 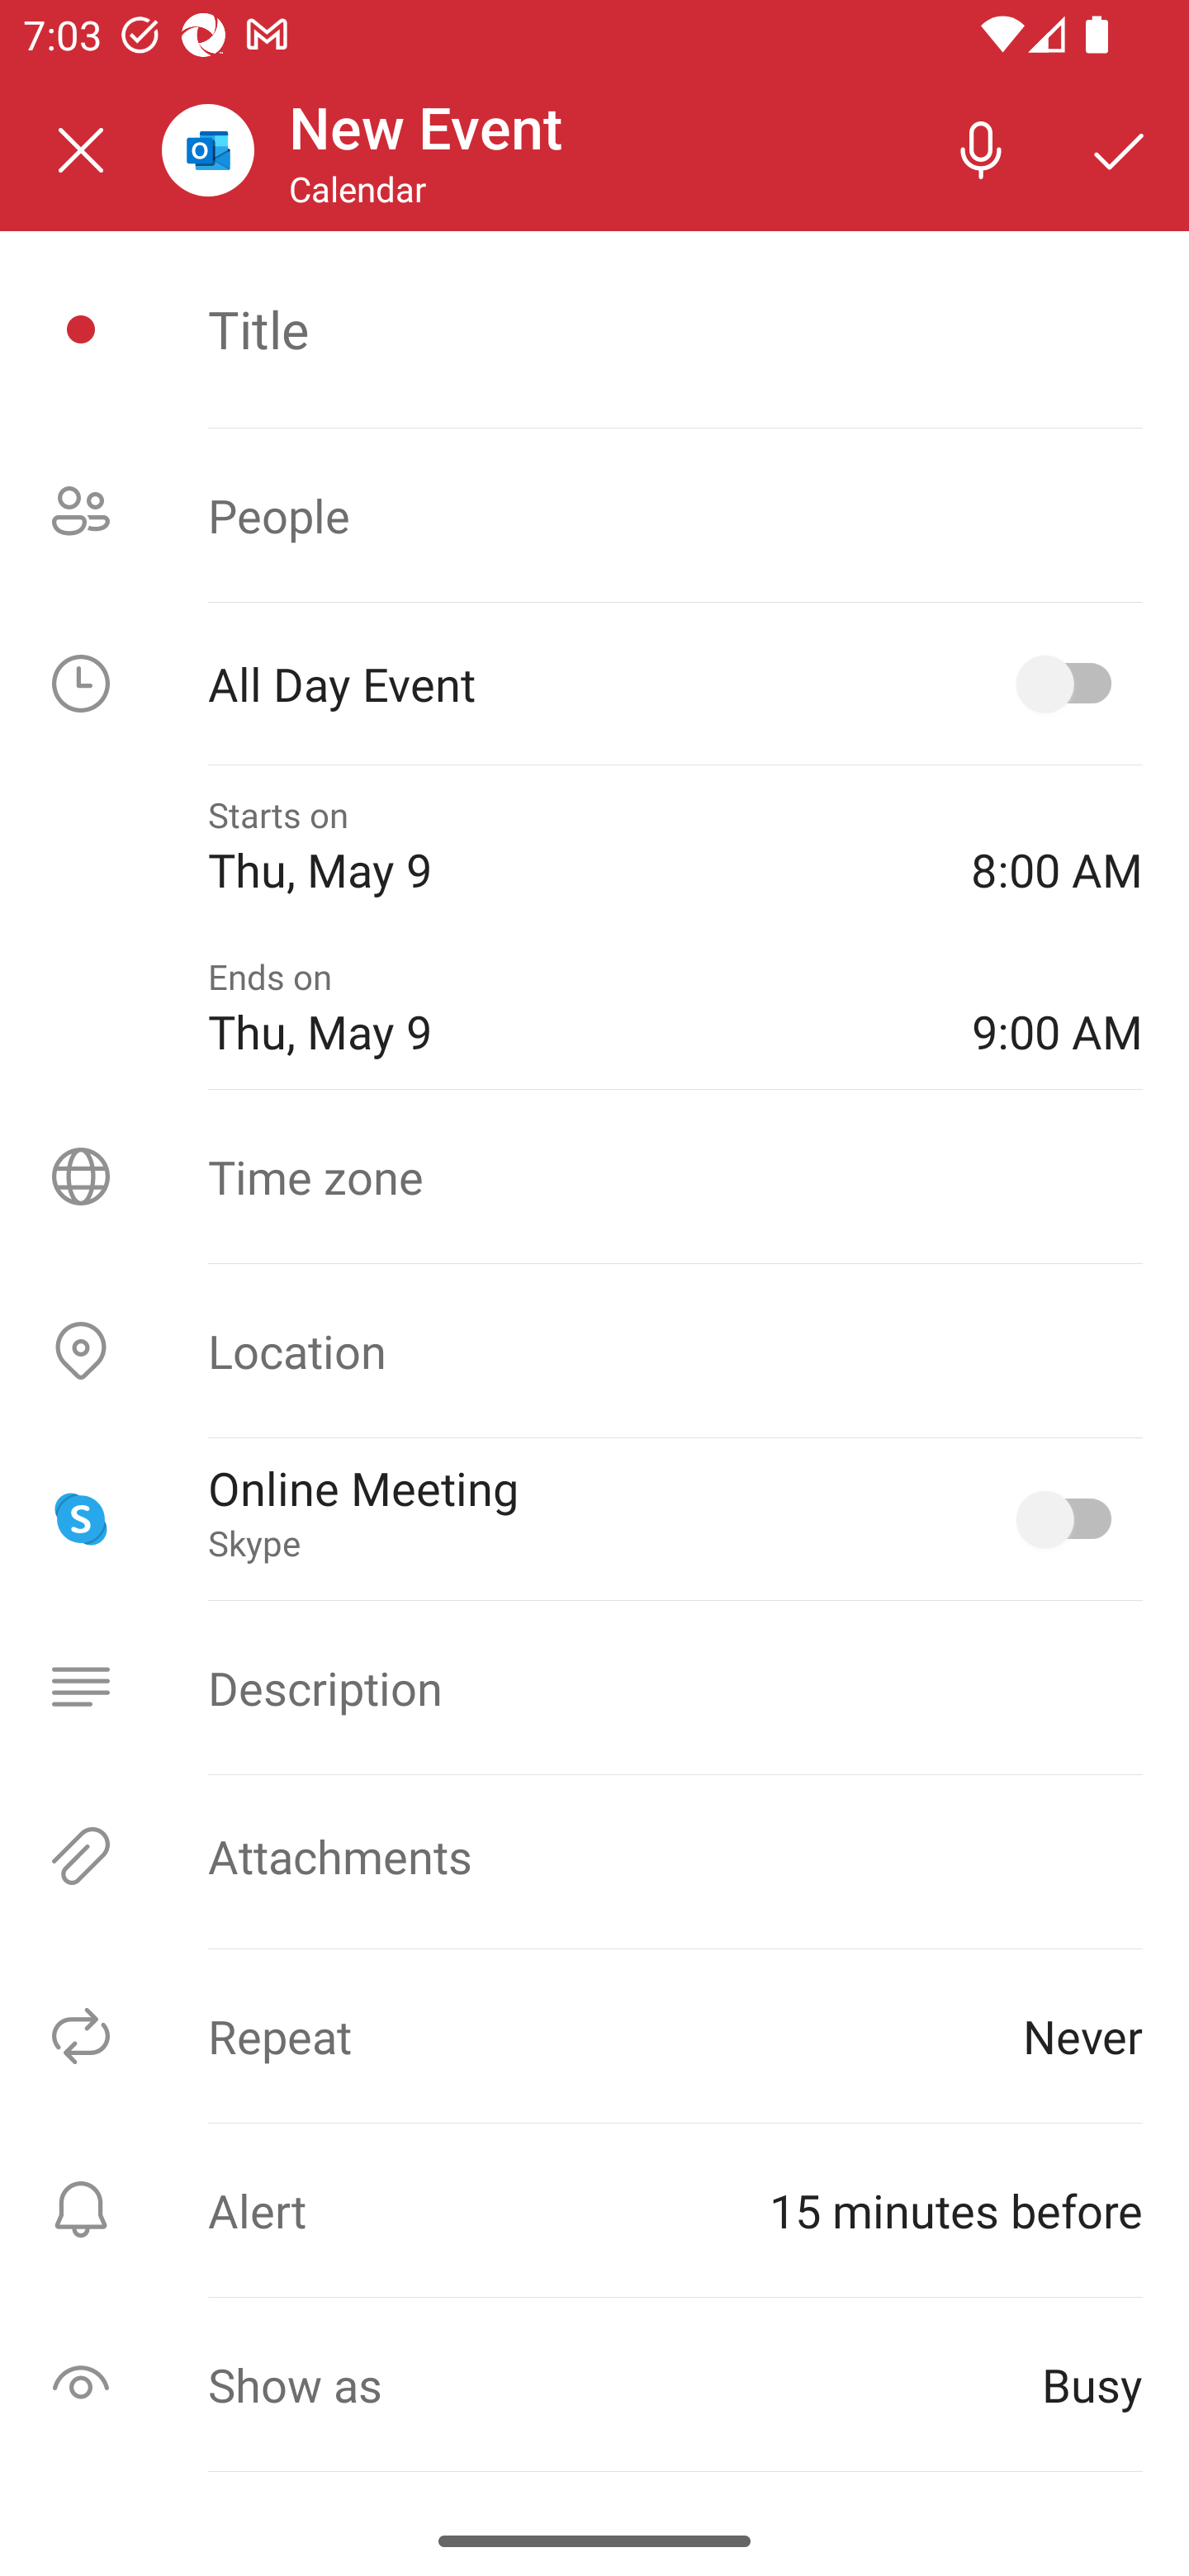 What do you see at coordinates (594, 1687) in the screenshot?
I see `Description` at bounding box center [594, 1687].